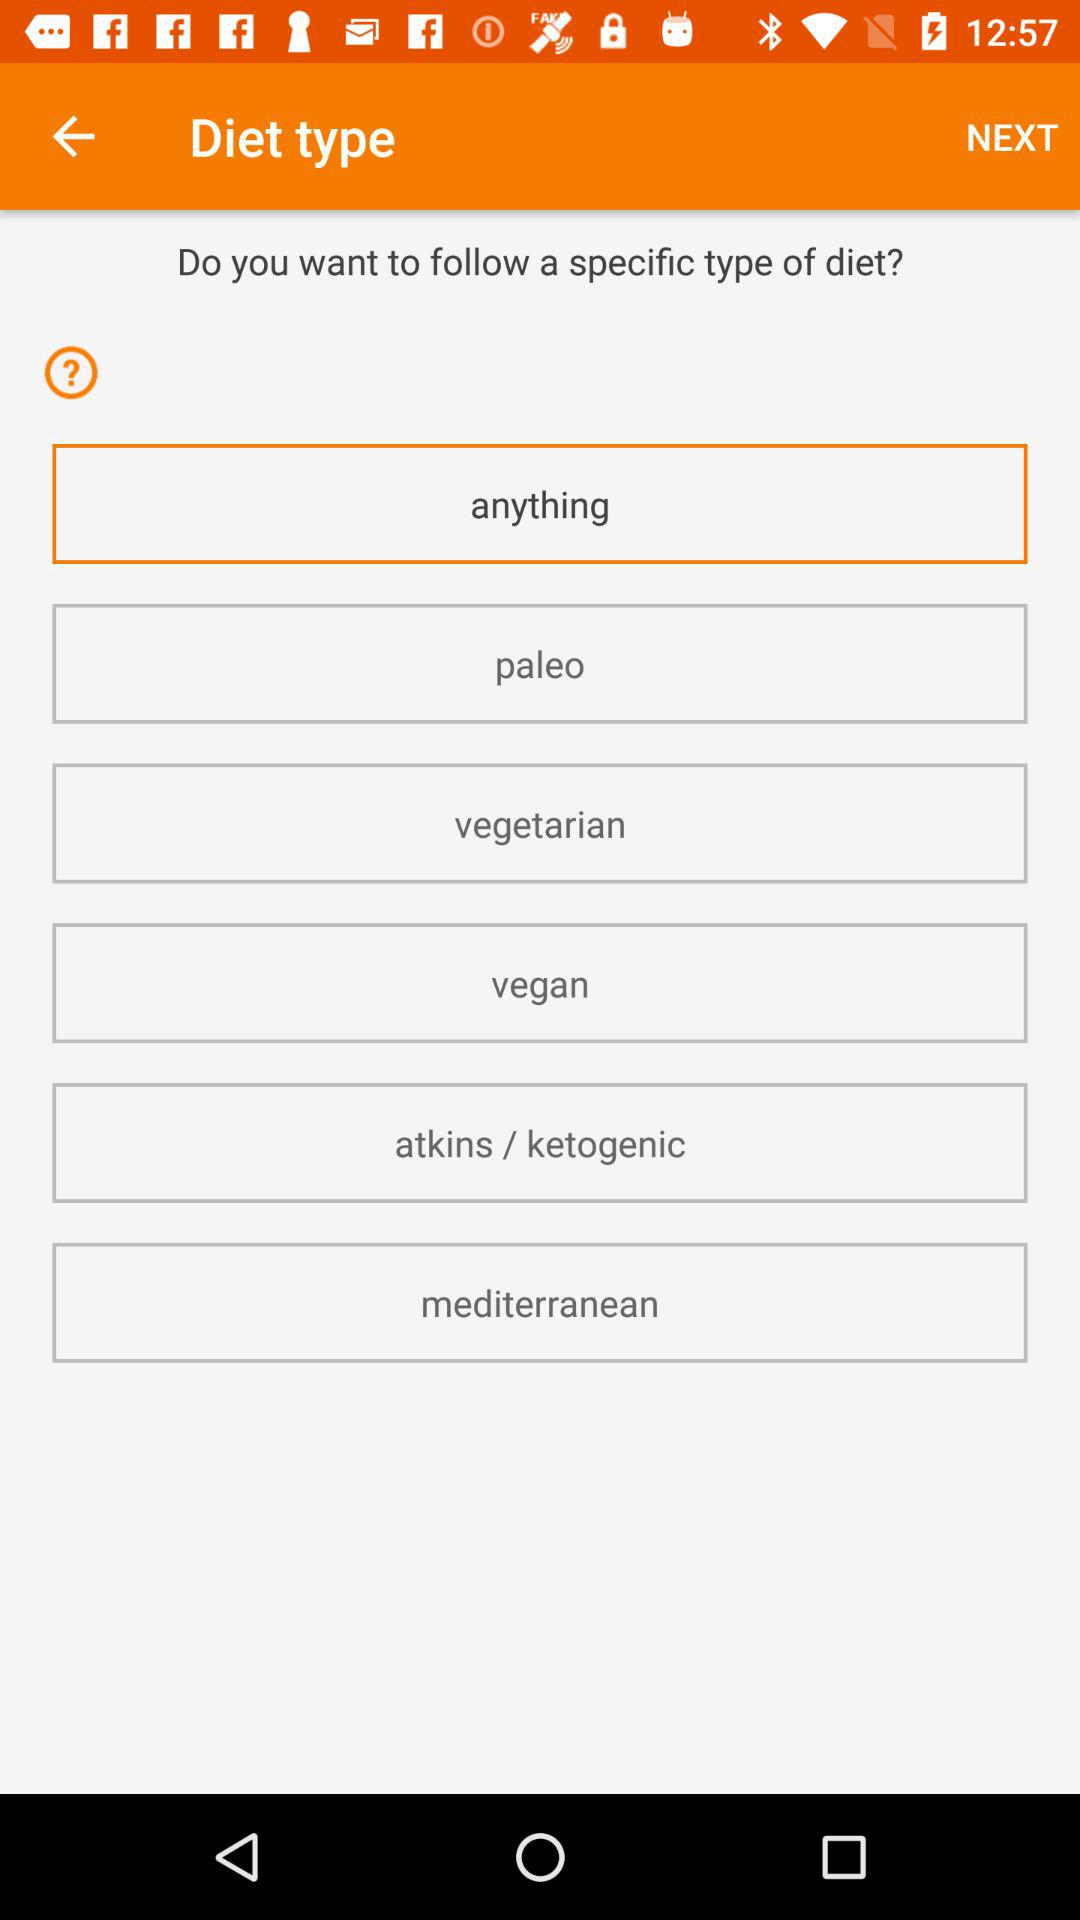  What do you see at coordinates (73, 136) in the screenshot?
I see `tap item above the do you want item` at bounding box center [73, 136].